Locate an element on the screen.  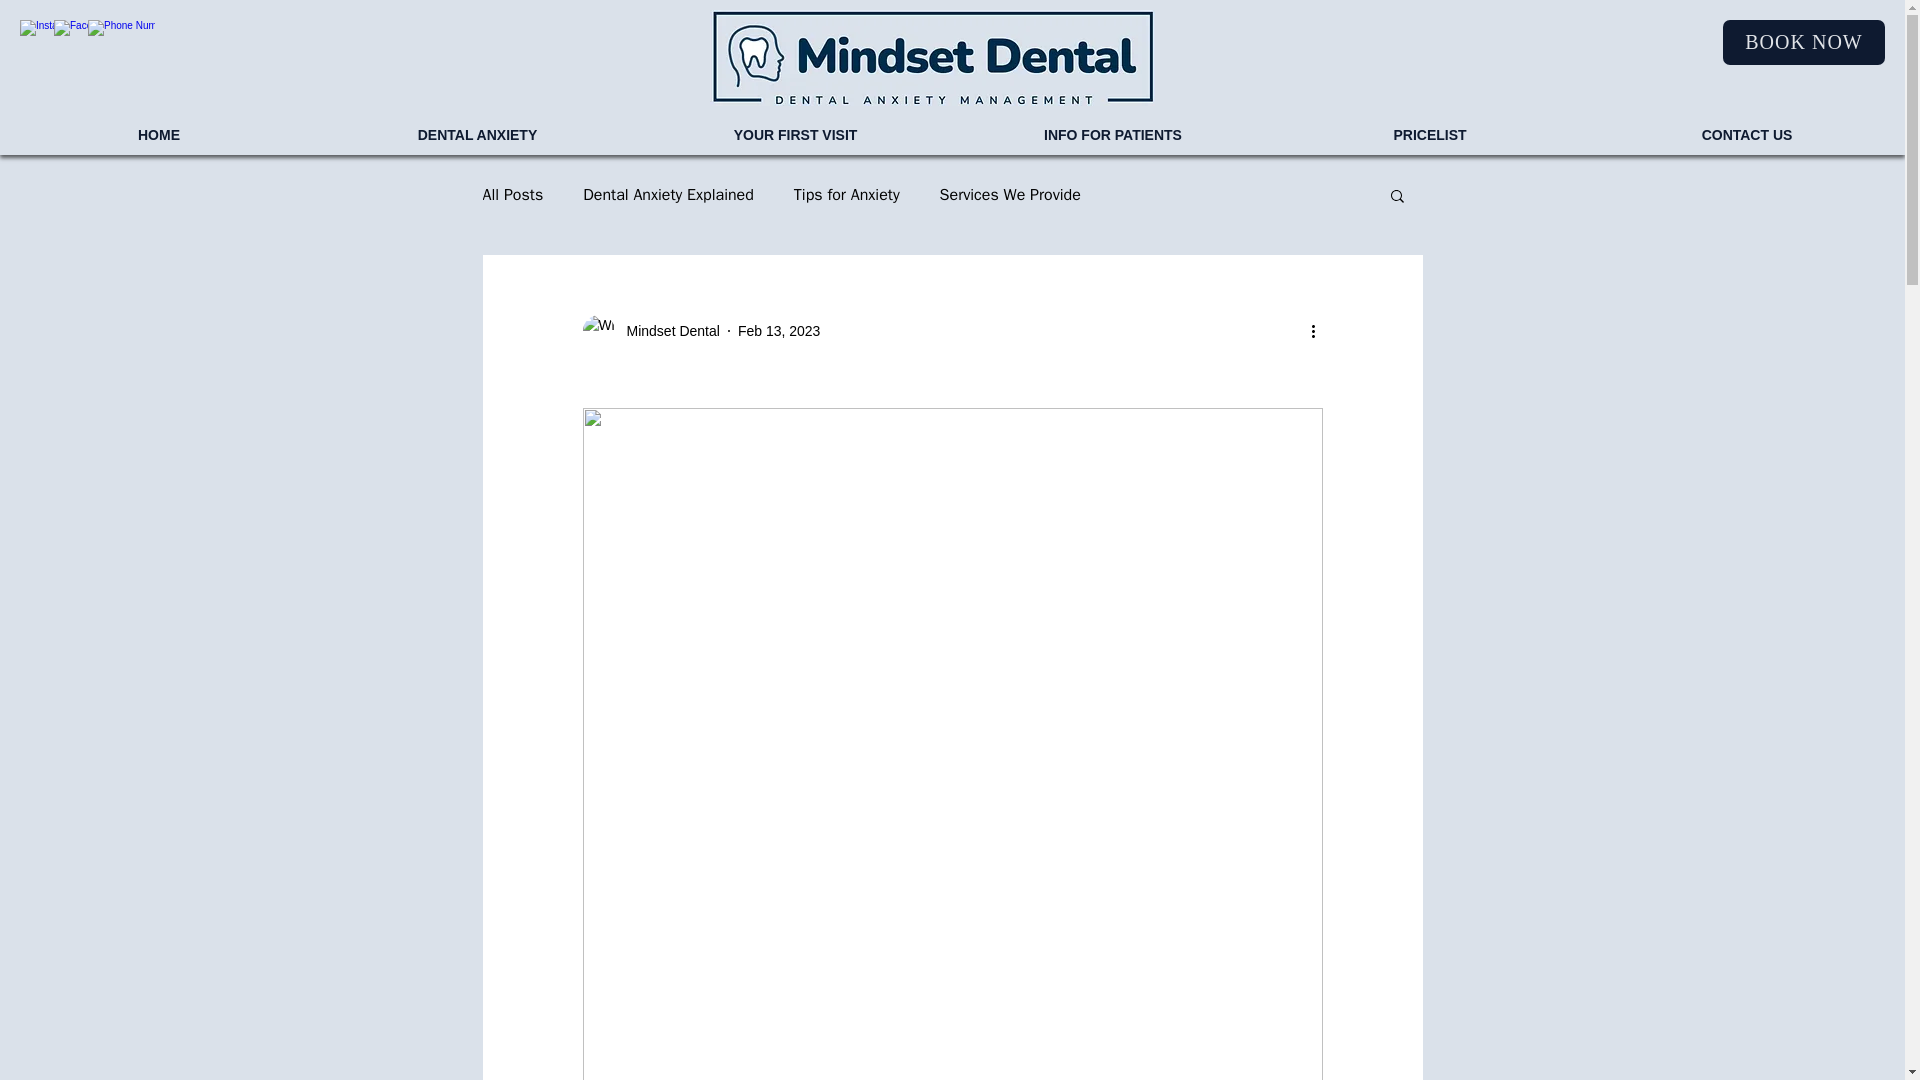
HOME is located at coordinates (159, 134).